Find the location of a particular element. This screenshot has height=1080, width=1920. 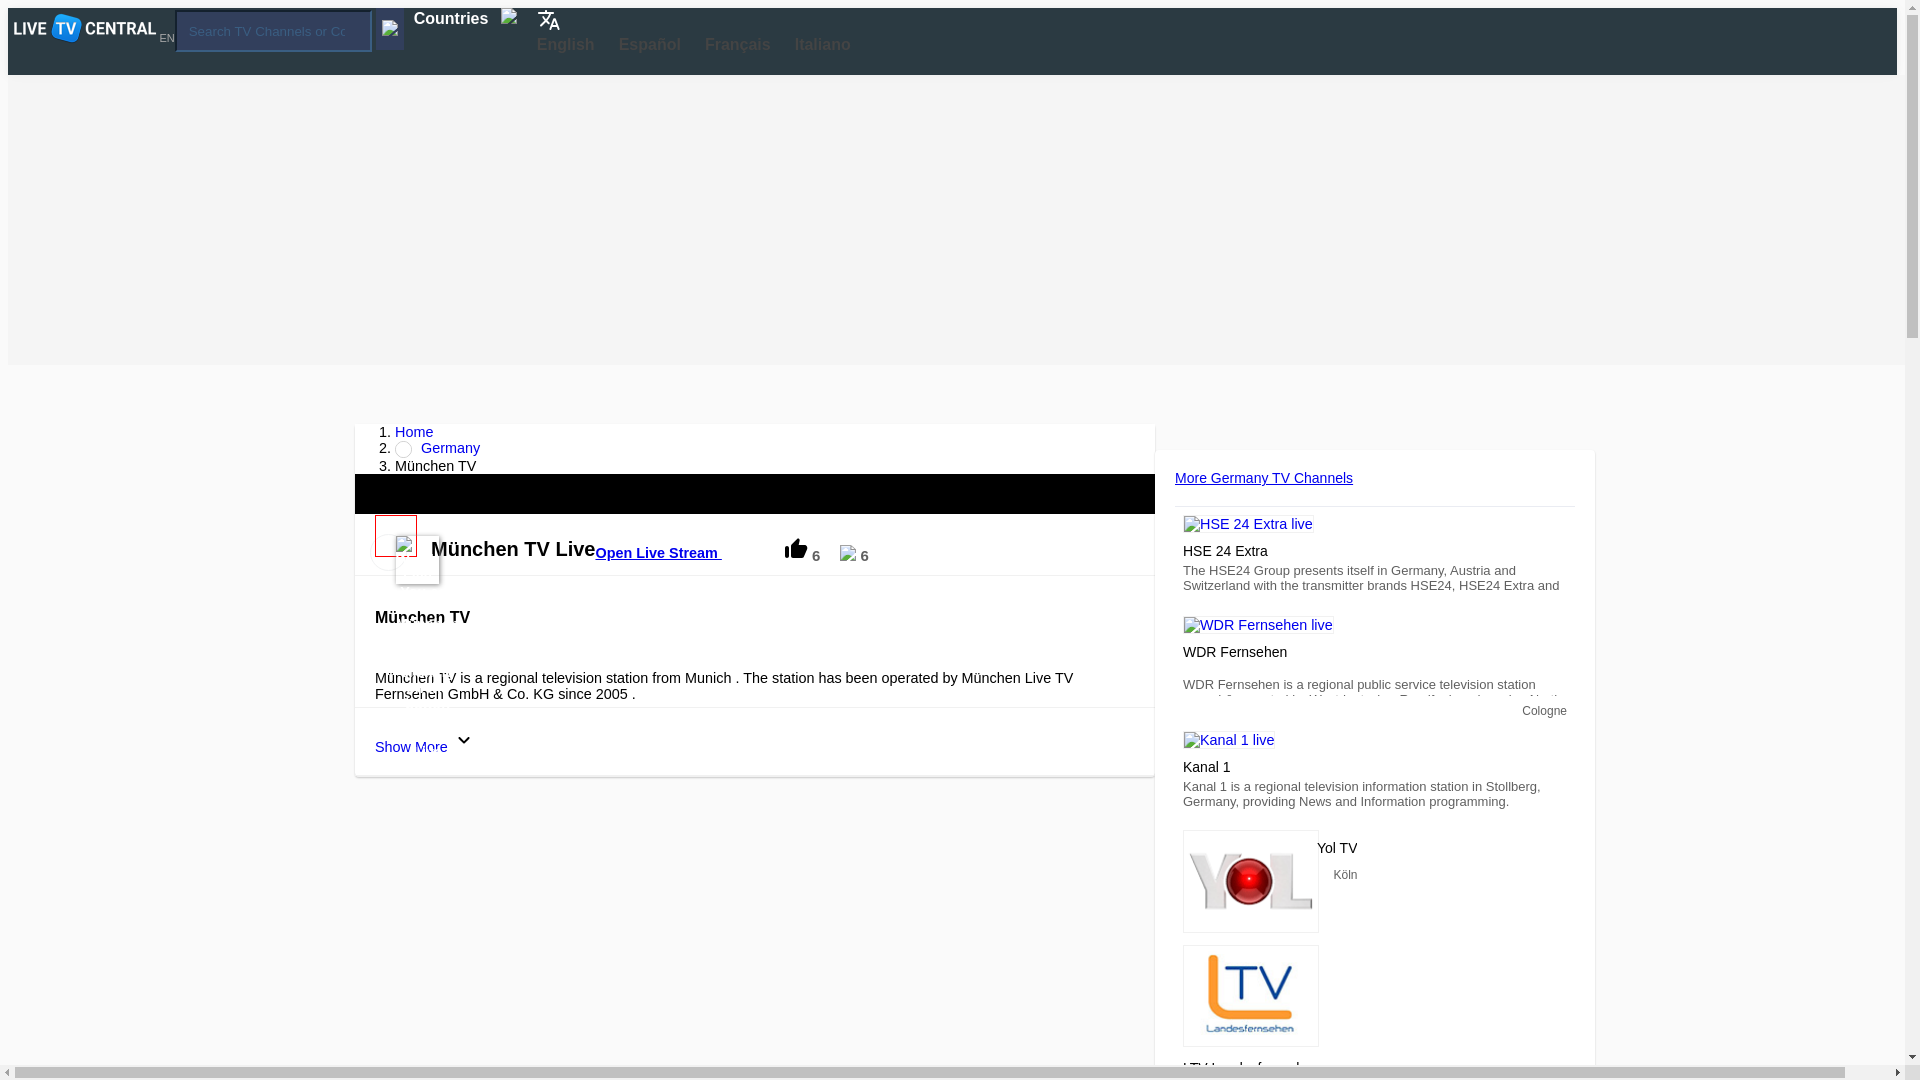

HSE 24 Extra is located at coordinates (1248, 524).